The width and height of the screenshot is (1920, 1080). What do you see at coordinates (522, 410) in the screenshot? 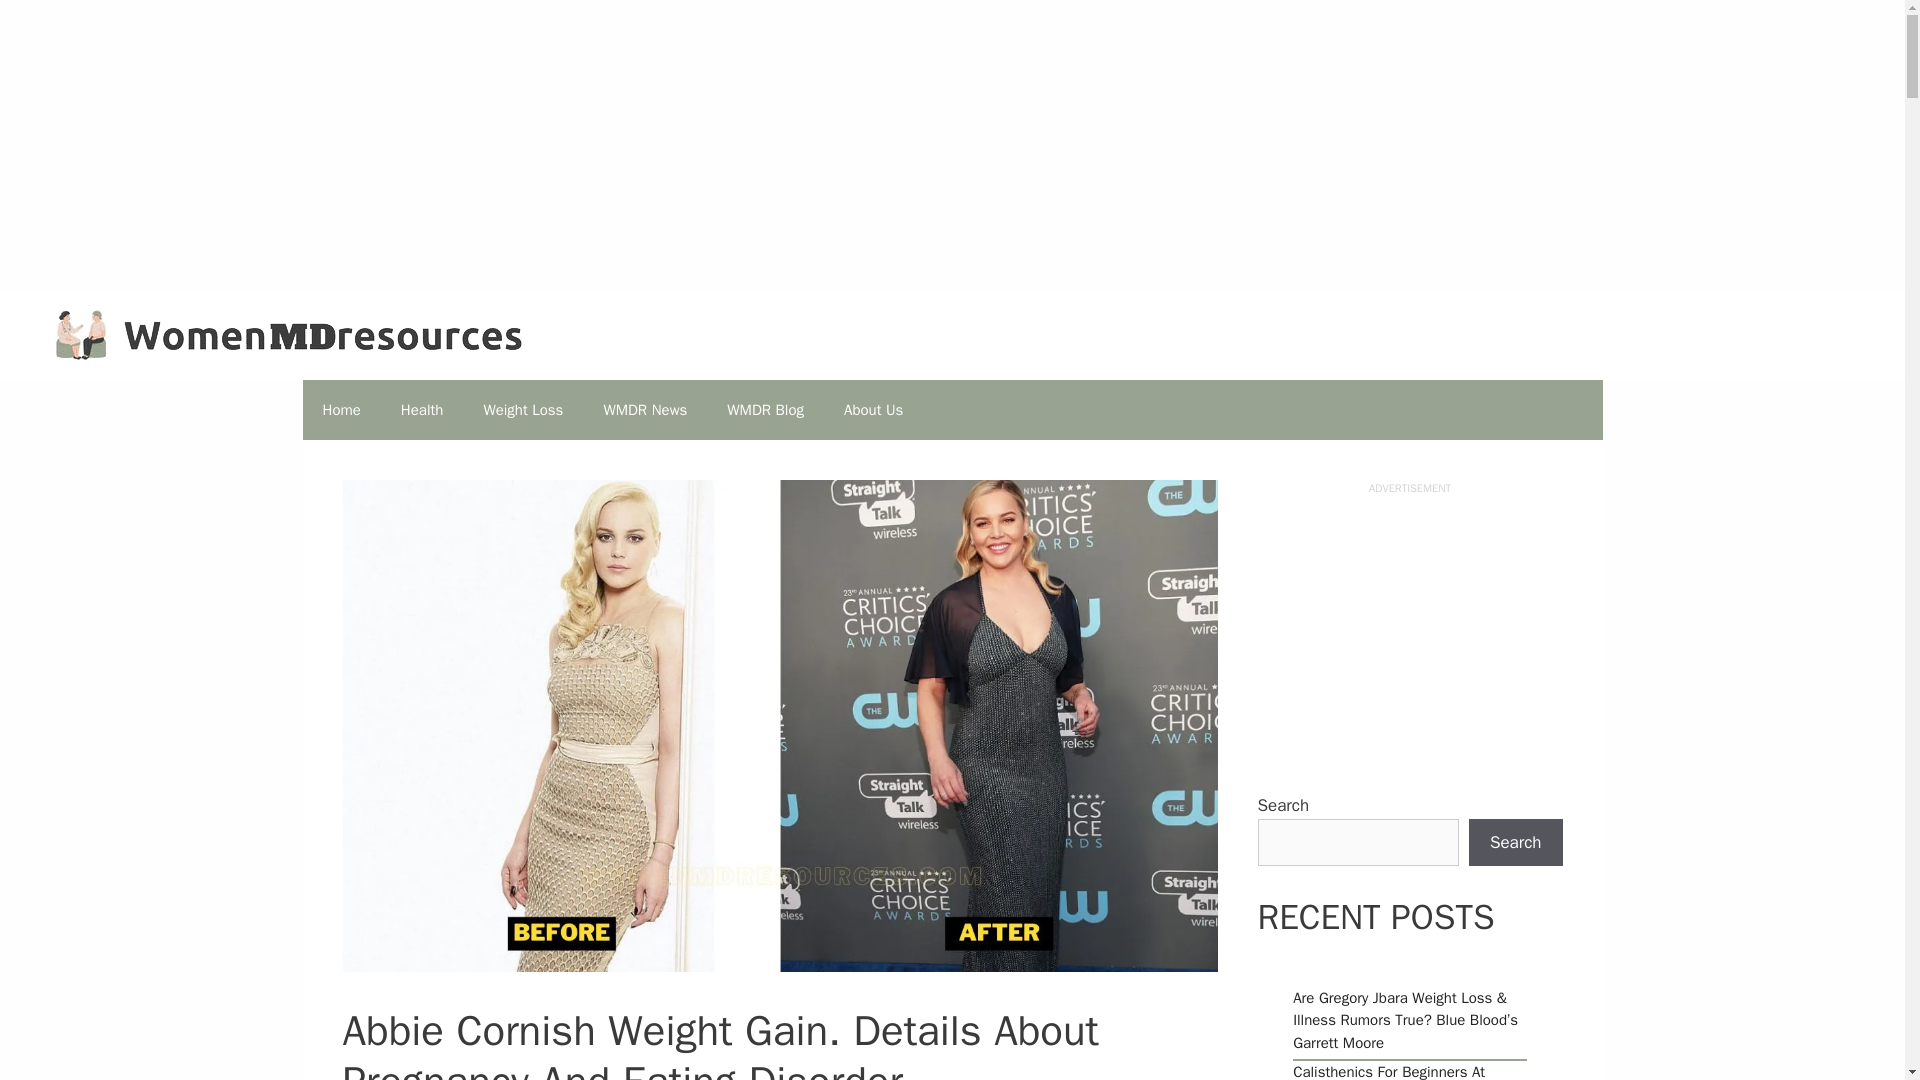
I see `Weight Loss` at bounding box center [522, 410].